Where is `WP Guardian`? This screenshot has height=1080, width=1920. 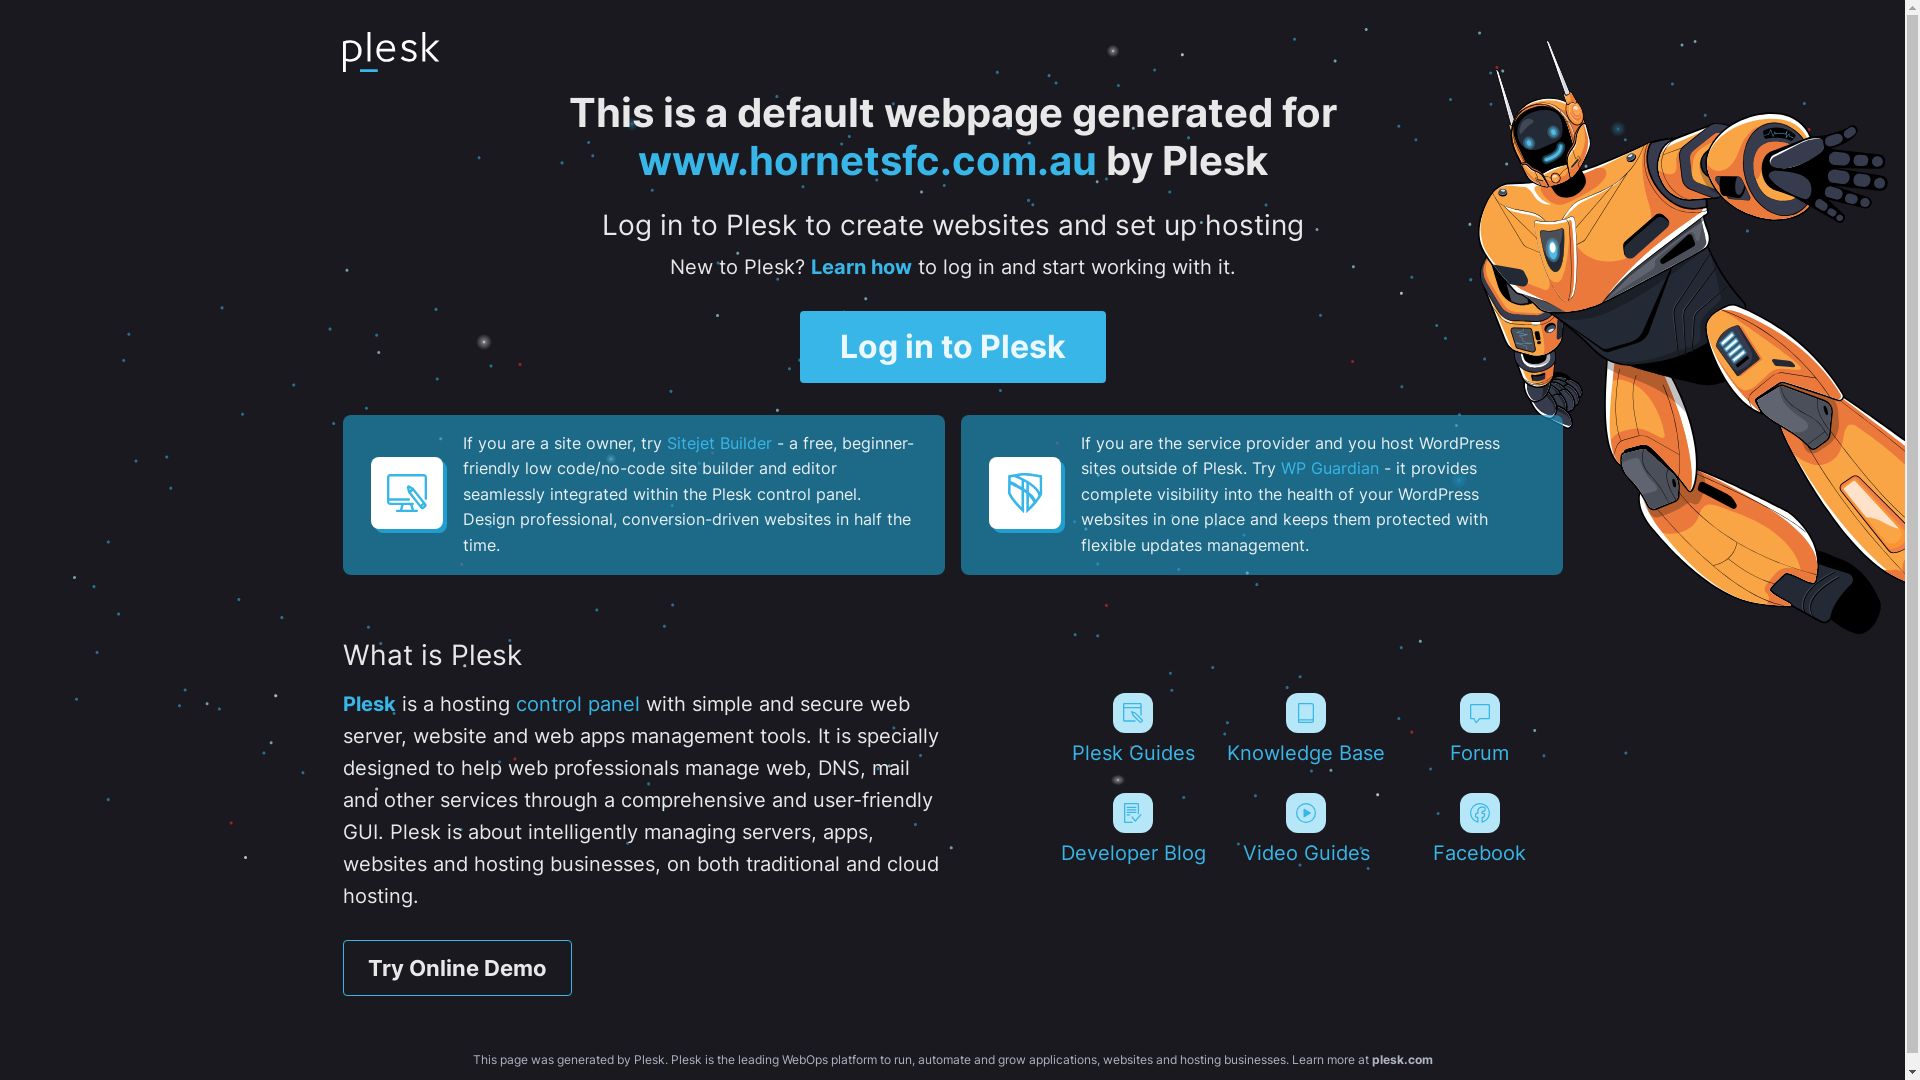
WP Guardian is located at coordinates (1329, 468).